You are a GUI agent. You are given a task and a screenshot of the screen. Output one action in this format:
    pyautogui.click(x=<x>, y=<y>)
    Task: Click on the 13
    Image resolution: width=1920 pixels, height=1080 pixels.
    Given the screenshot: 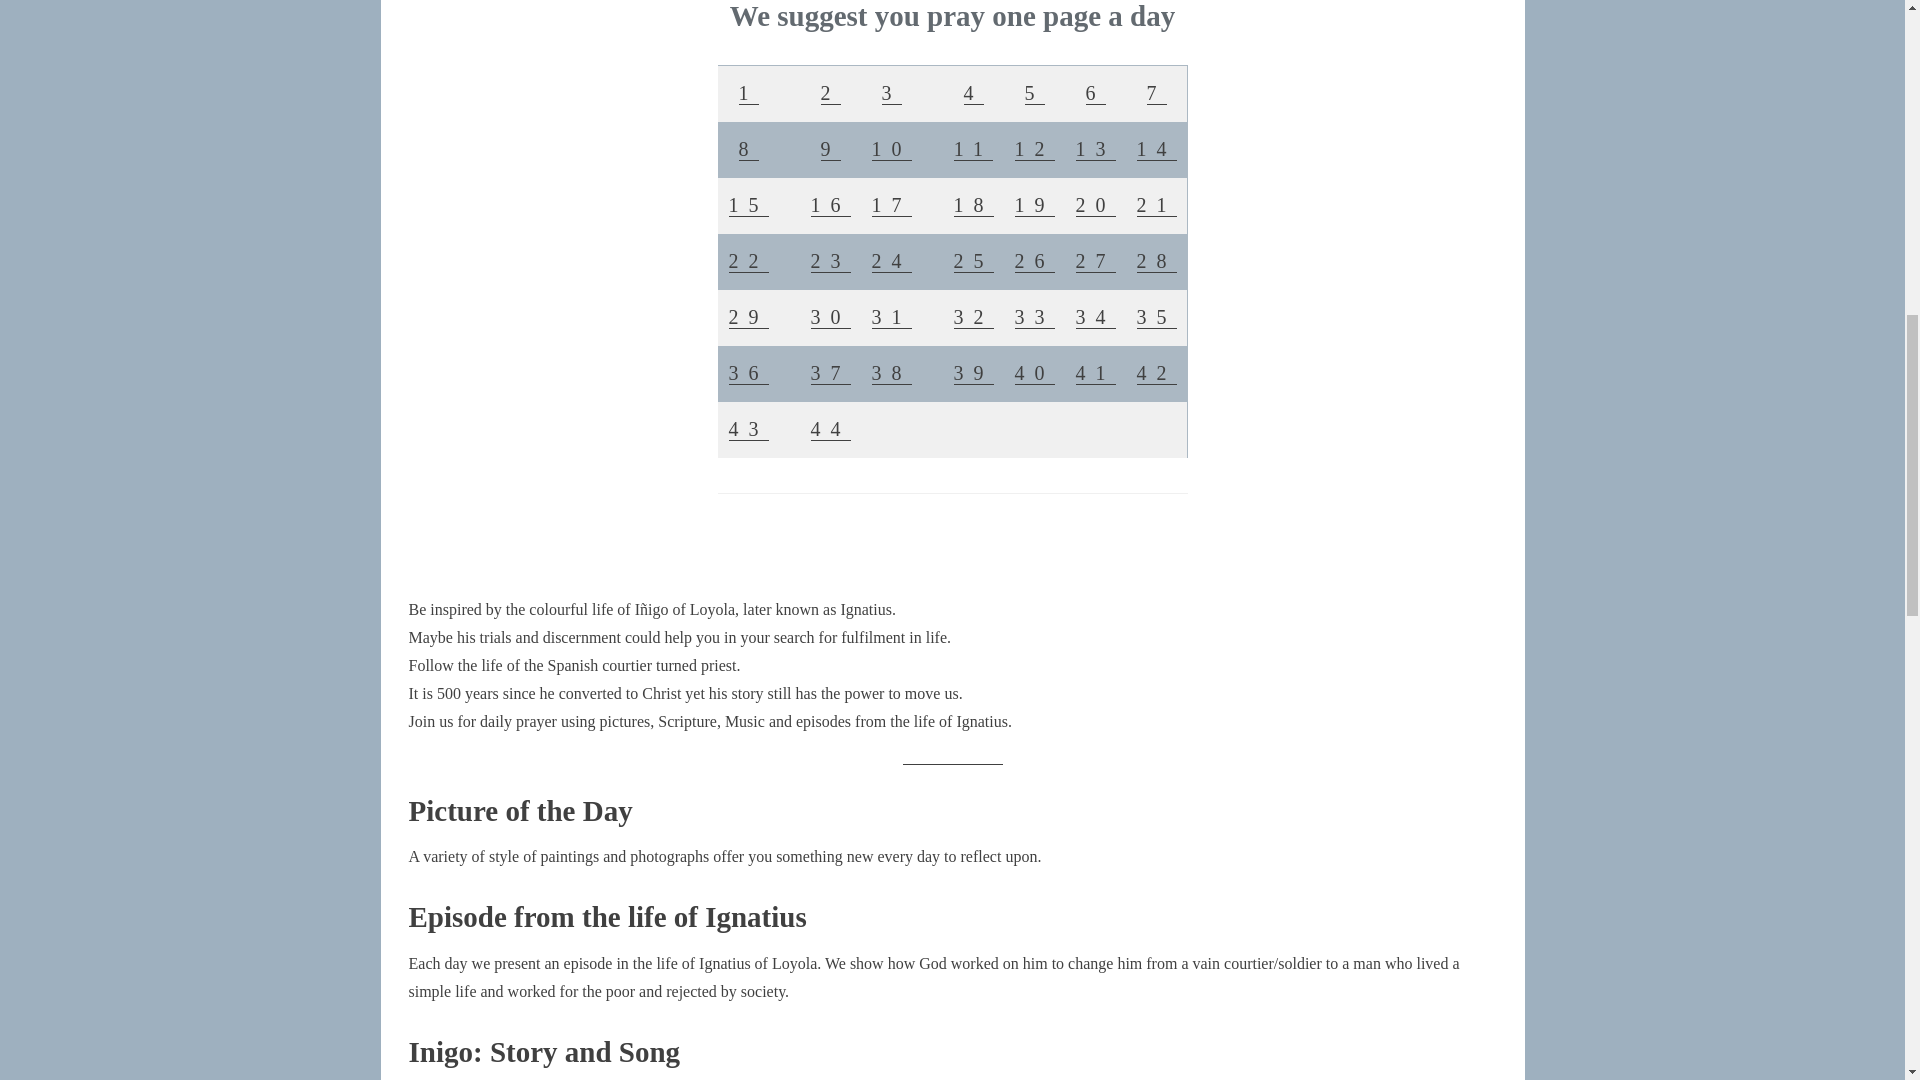 What is the action you would take?
    pyautogui.click(x=1095, y=148)
    